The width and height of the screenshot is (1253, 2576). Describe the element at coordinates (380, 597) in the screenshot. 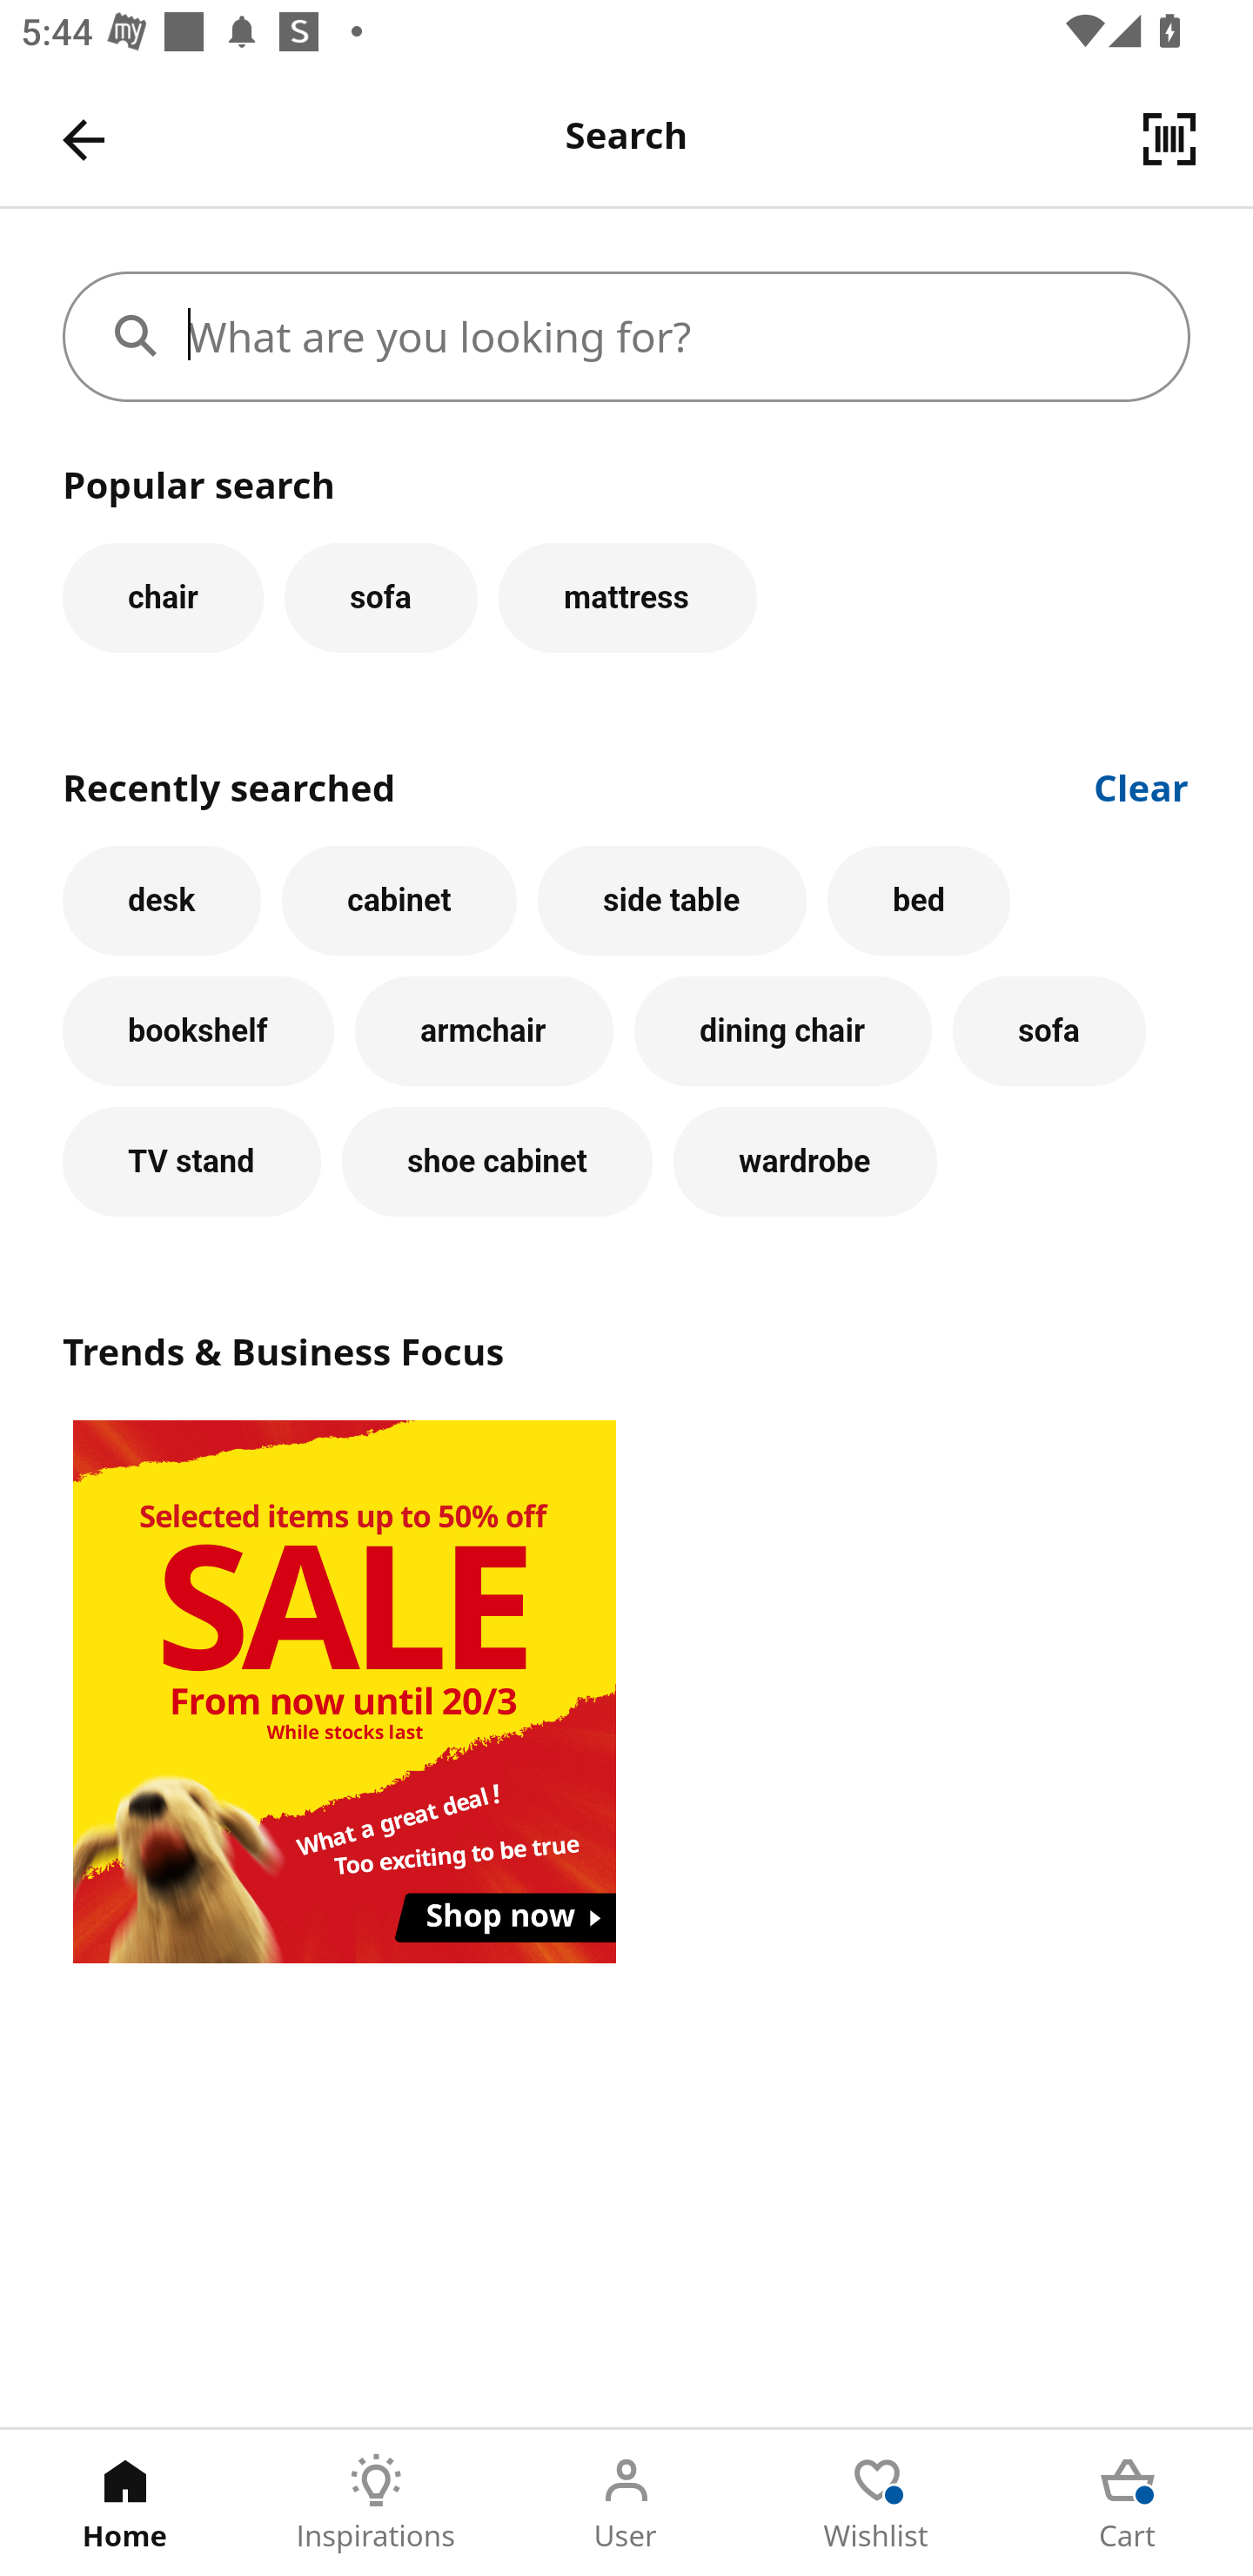

I see `sofa` at that location.